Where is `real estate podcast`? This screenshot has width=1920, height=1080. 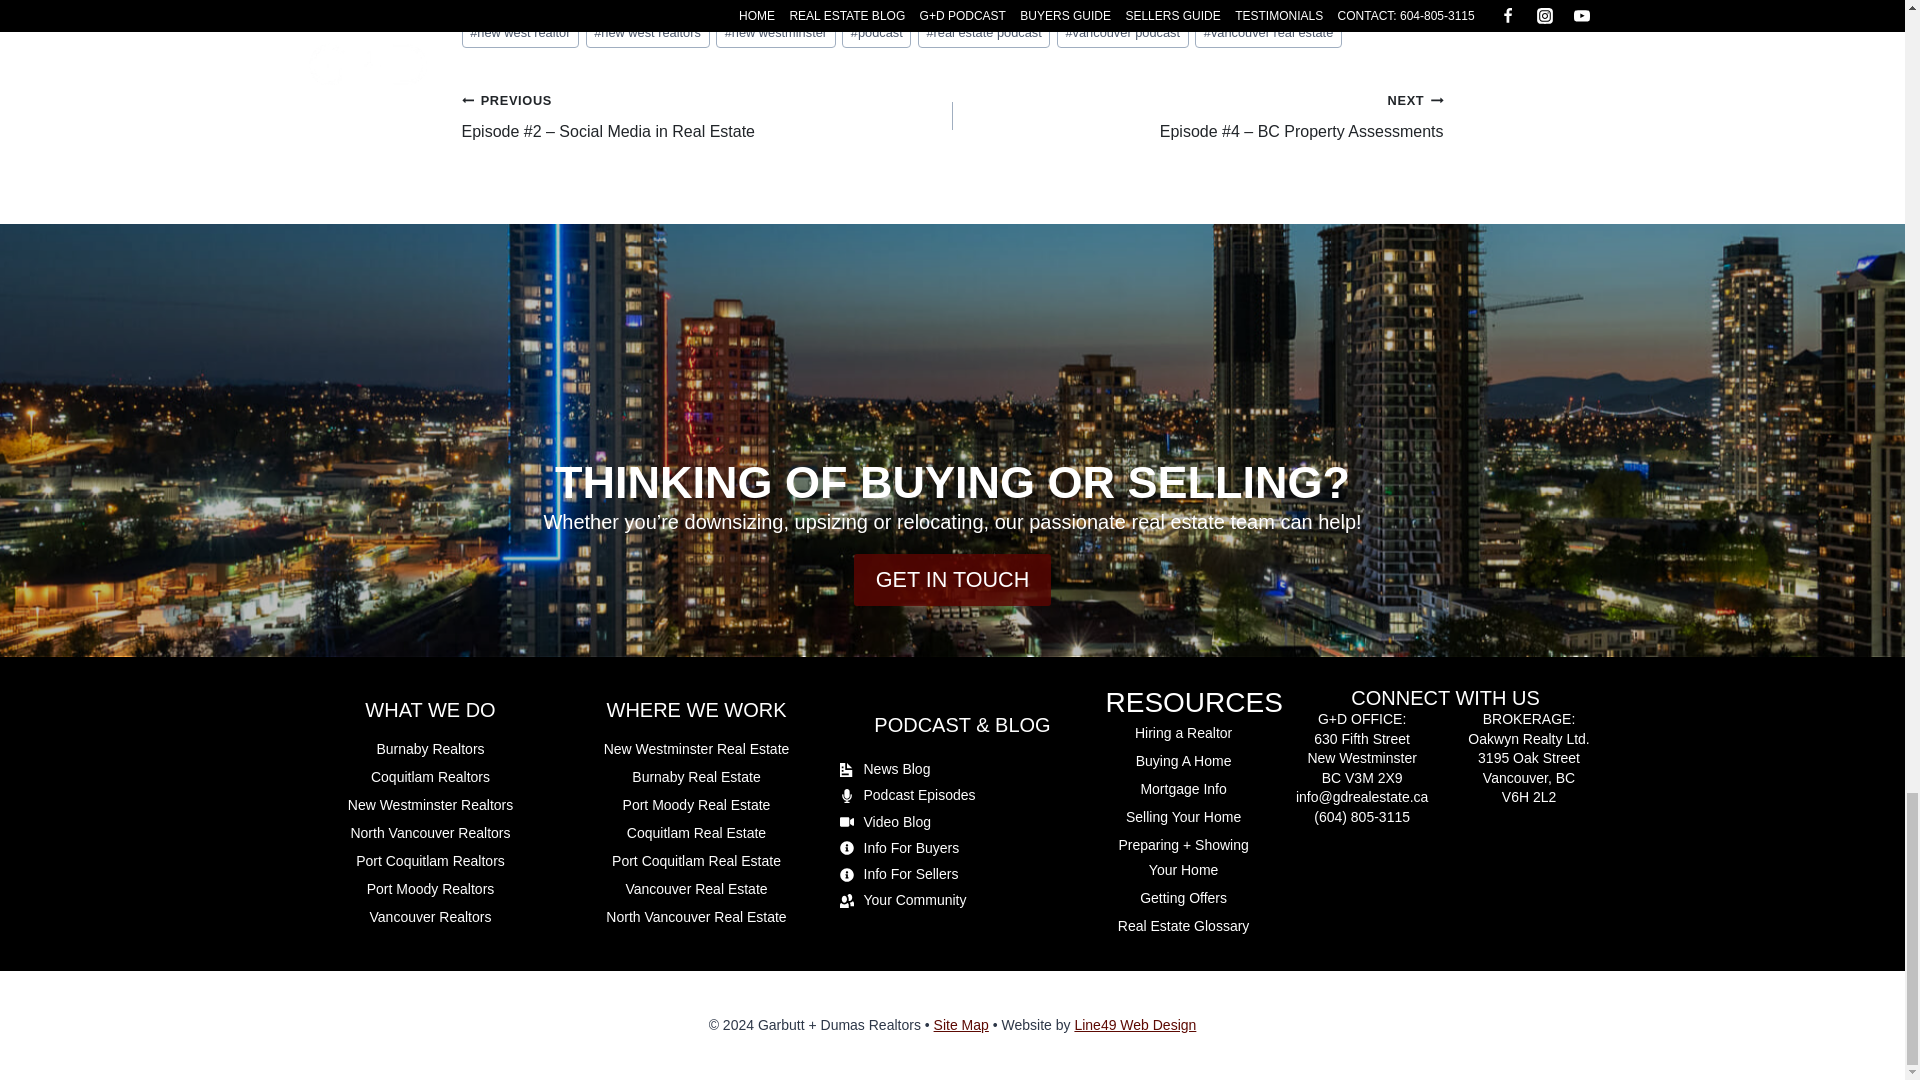
real estate podcast is located at coordinates (984, 32).